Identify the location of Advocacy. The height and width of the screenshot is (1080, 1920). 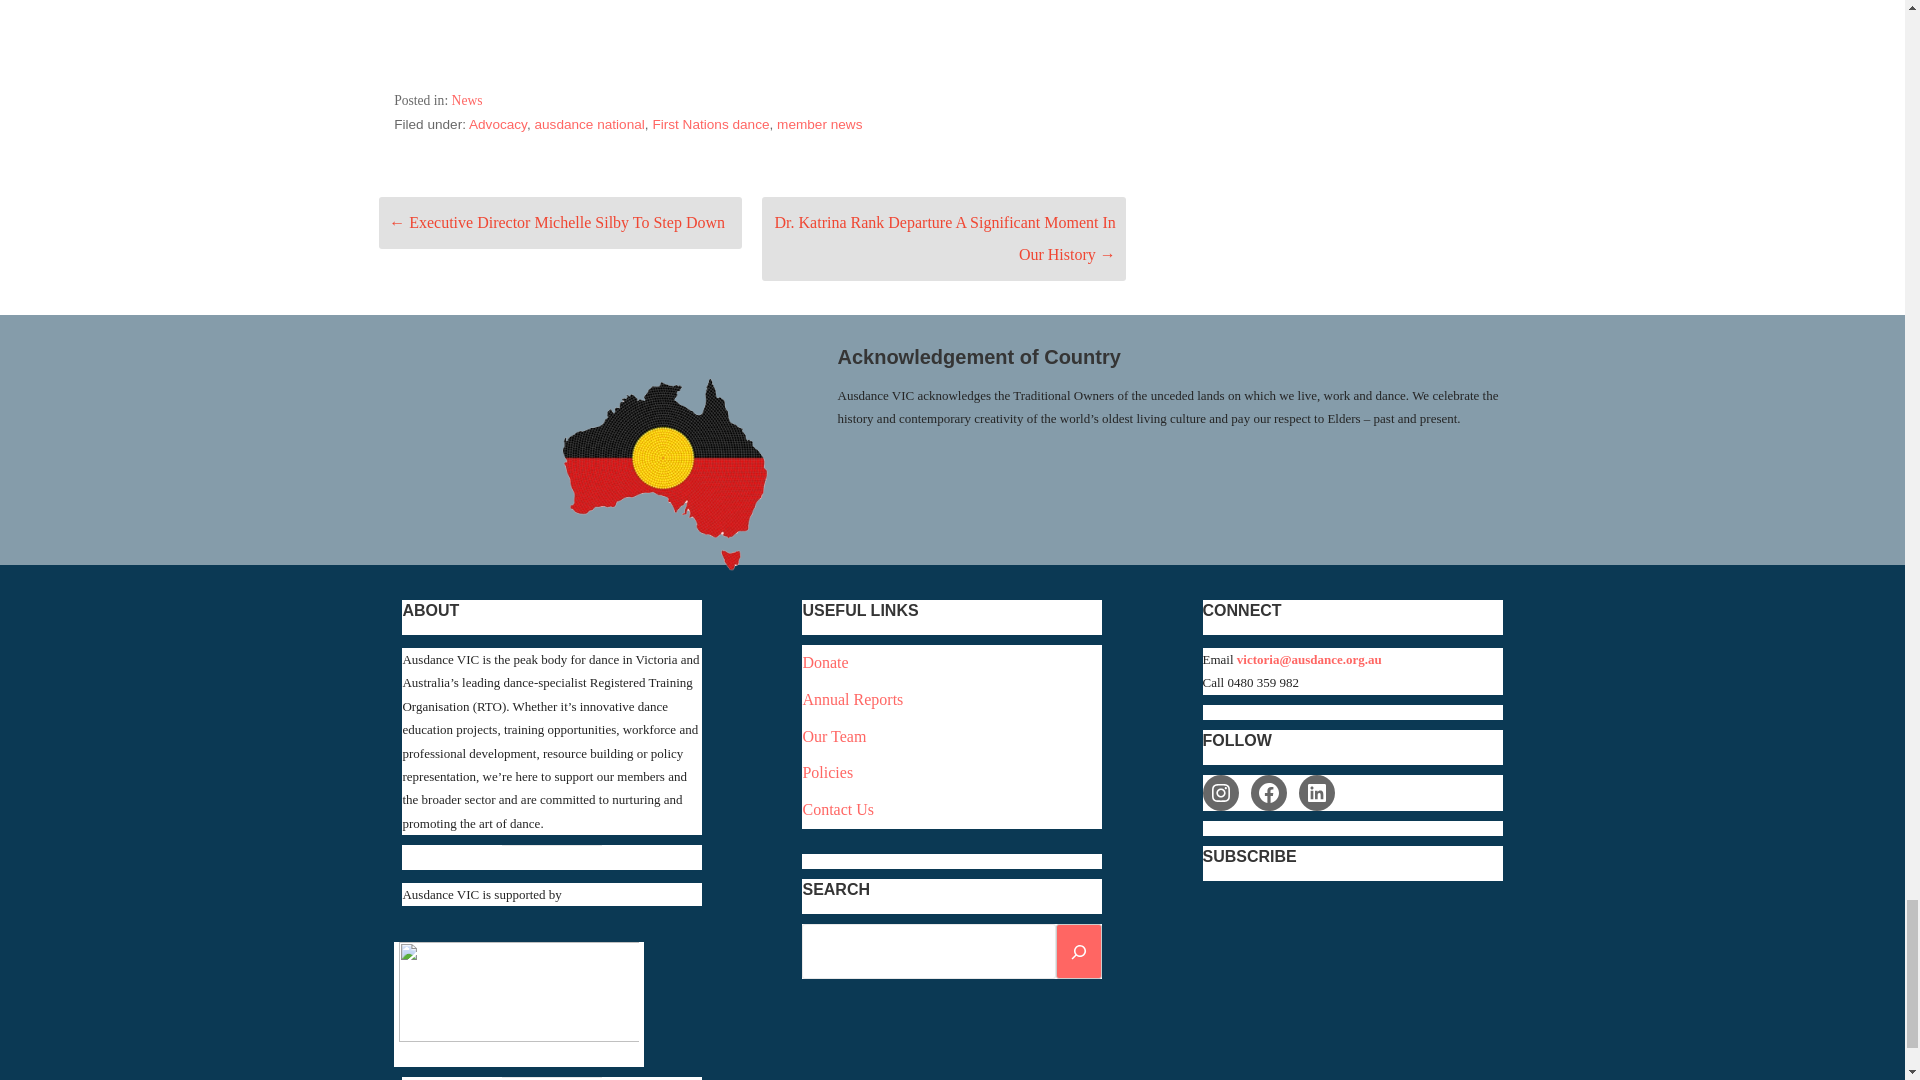
(497, 124).